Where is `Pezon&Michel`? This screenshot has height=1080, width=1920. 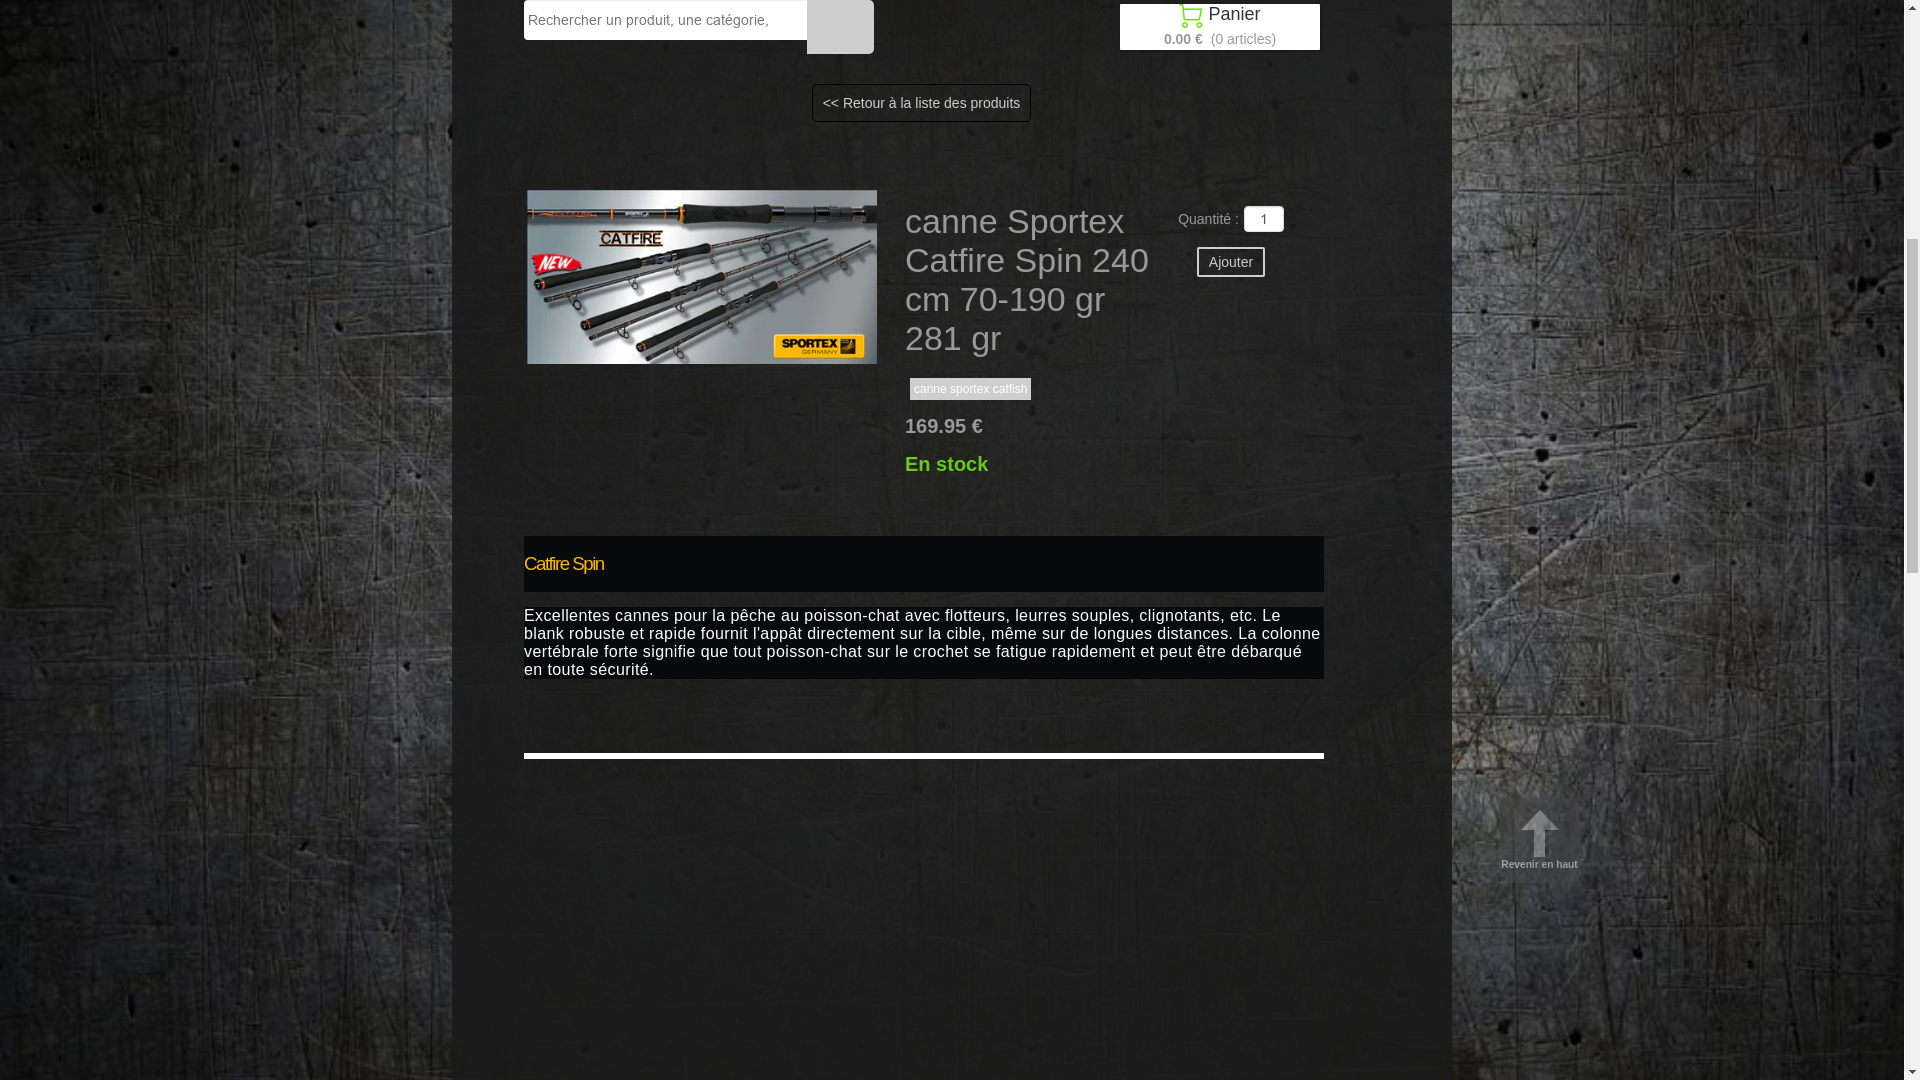
Pezon&Michel is located at coordinates (990, 198).